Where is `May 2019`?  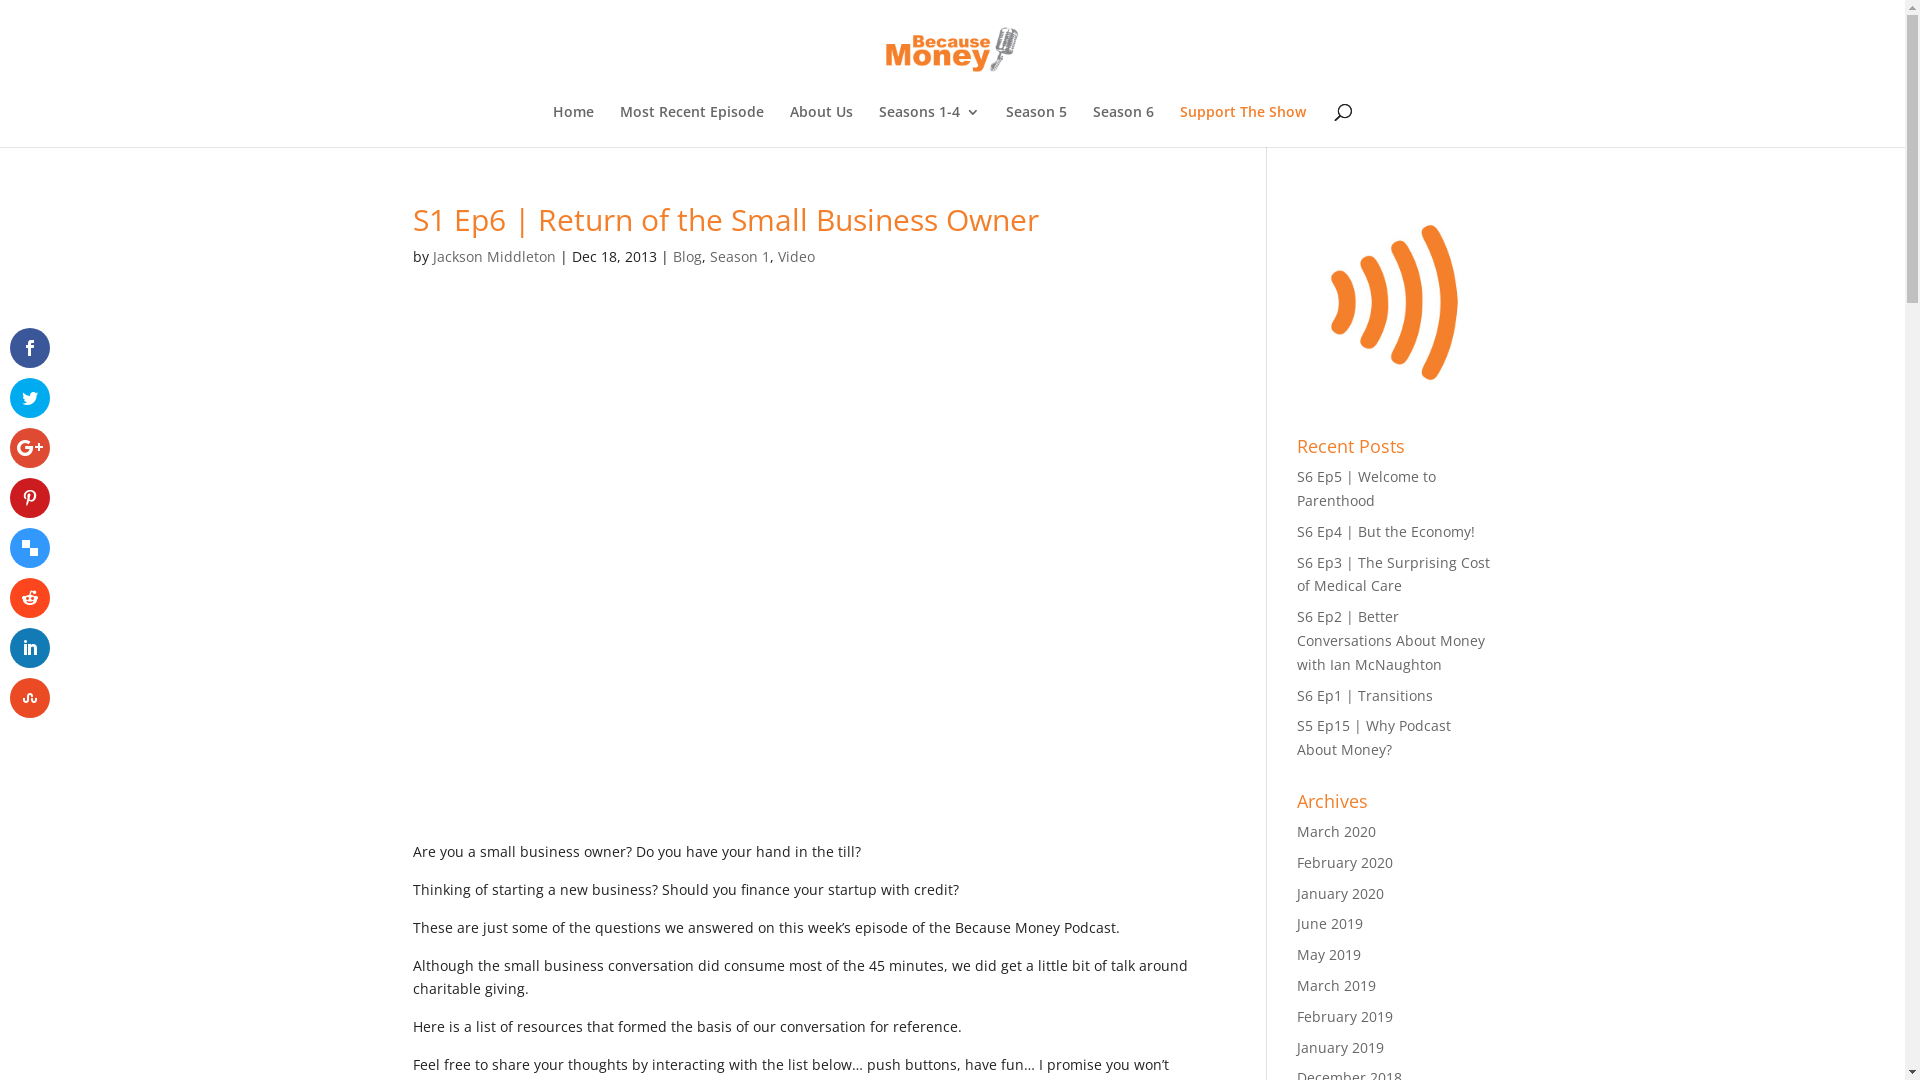 May 2019 is located at coordinates (1329, 954).